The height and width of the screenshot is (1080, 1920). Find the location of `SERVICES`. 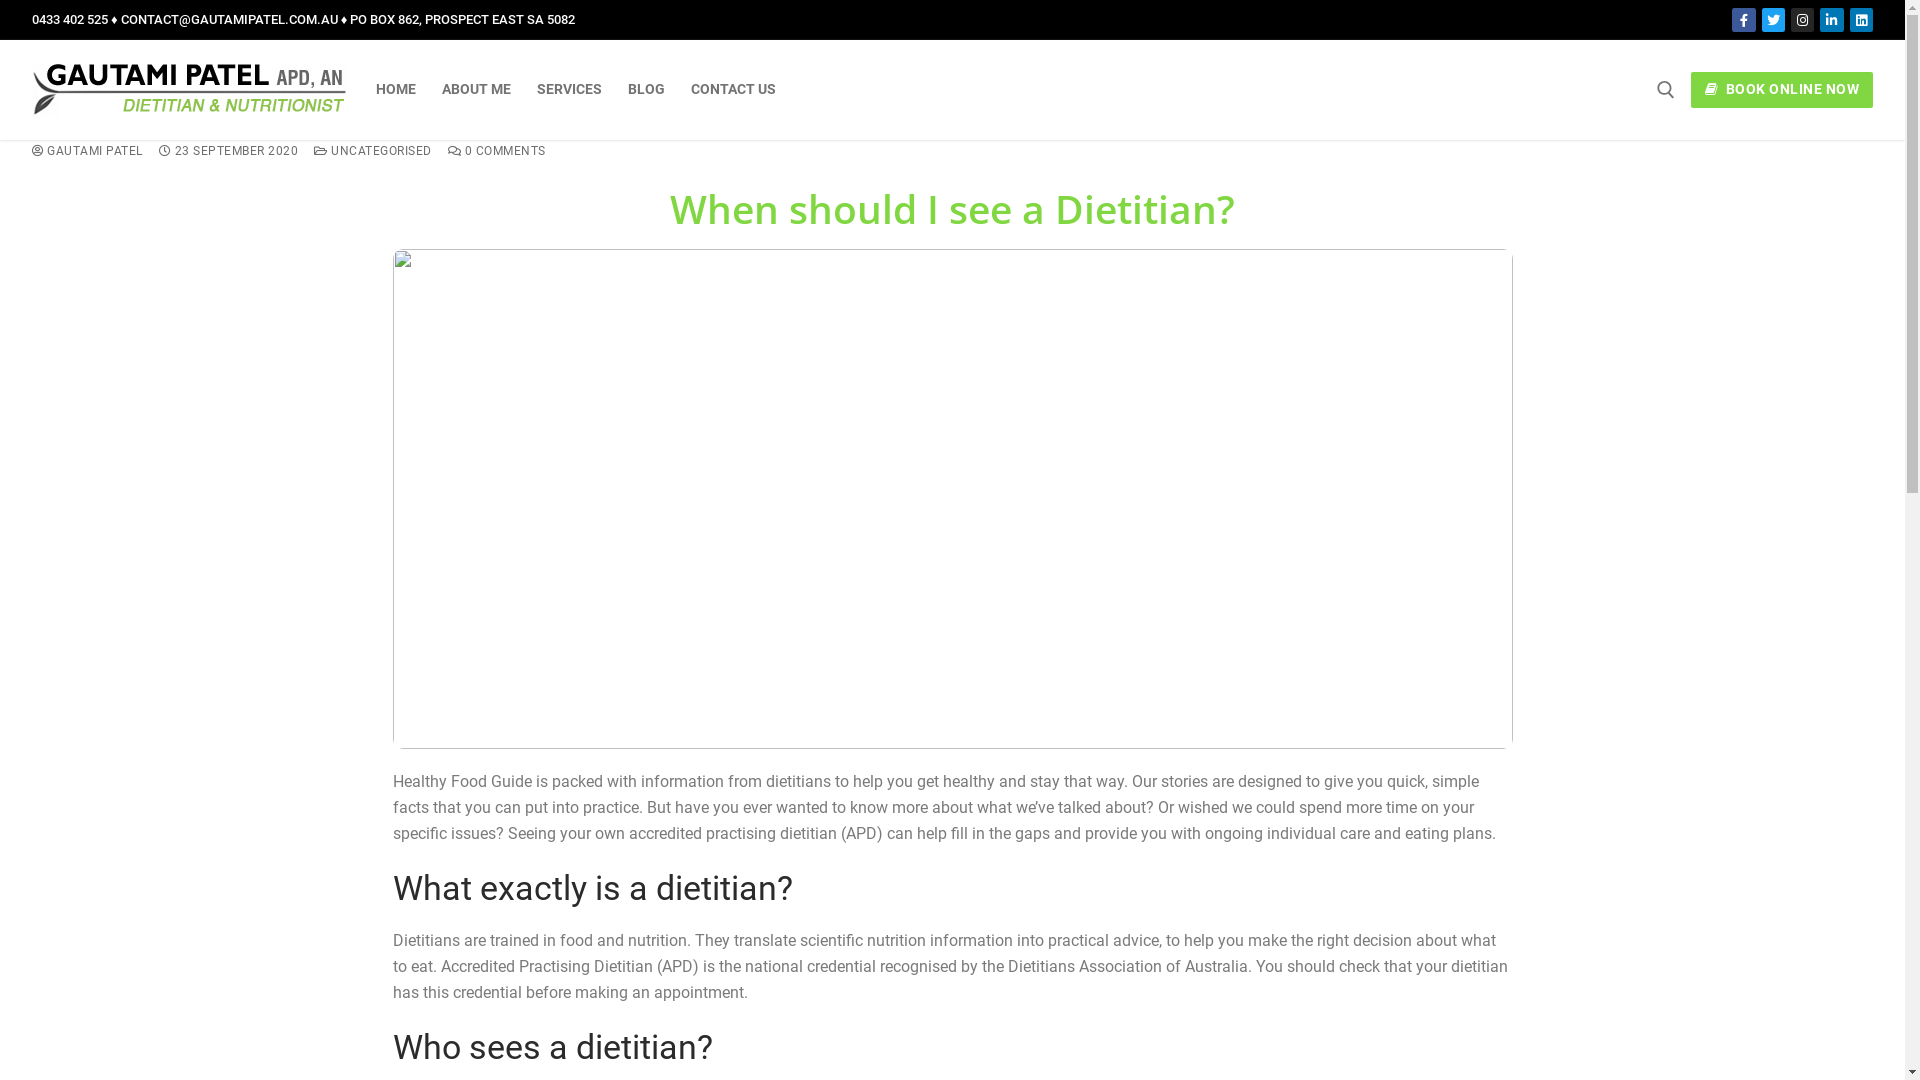

SERVICES is located at coordinates (570, 90).